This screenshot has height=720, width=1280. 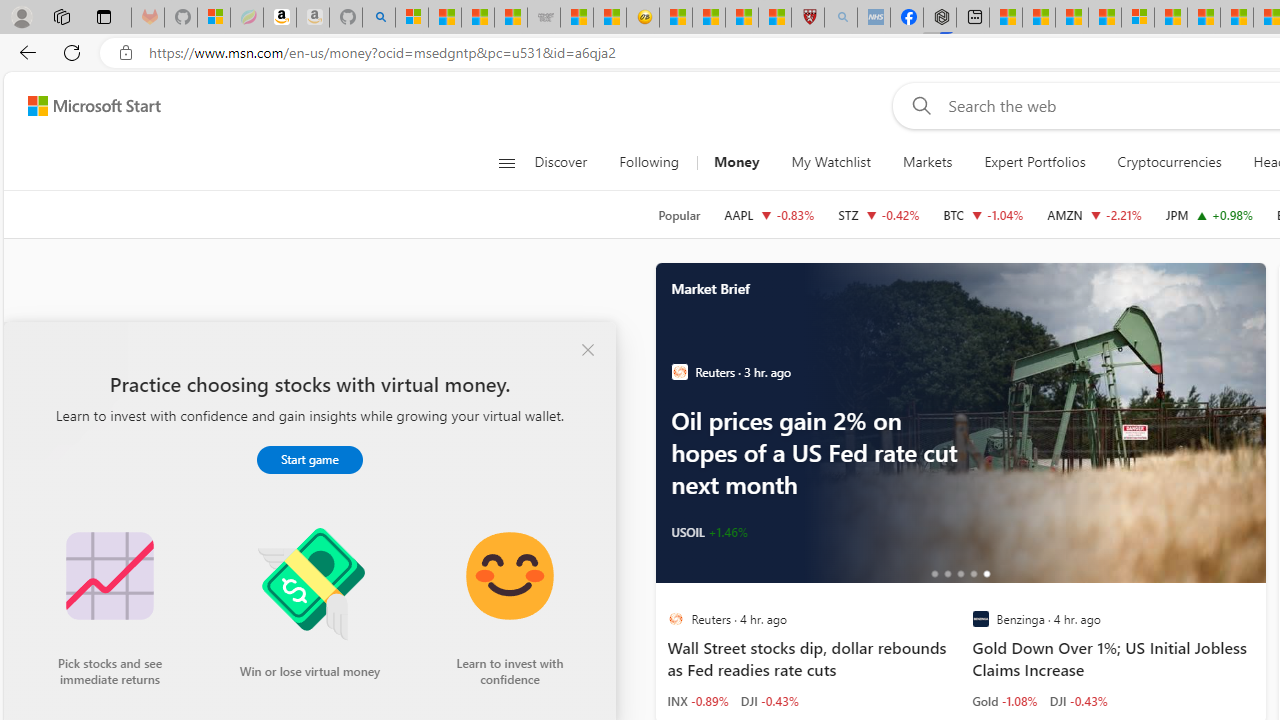 What do you see at coordinates (982, 214) in the screenshot?
I see `BTC Bitcoin decrease 60,607.86 -629.74 -1.04%` at bounding box center [982, 214].